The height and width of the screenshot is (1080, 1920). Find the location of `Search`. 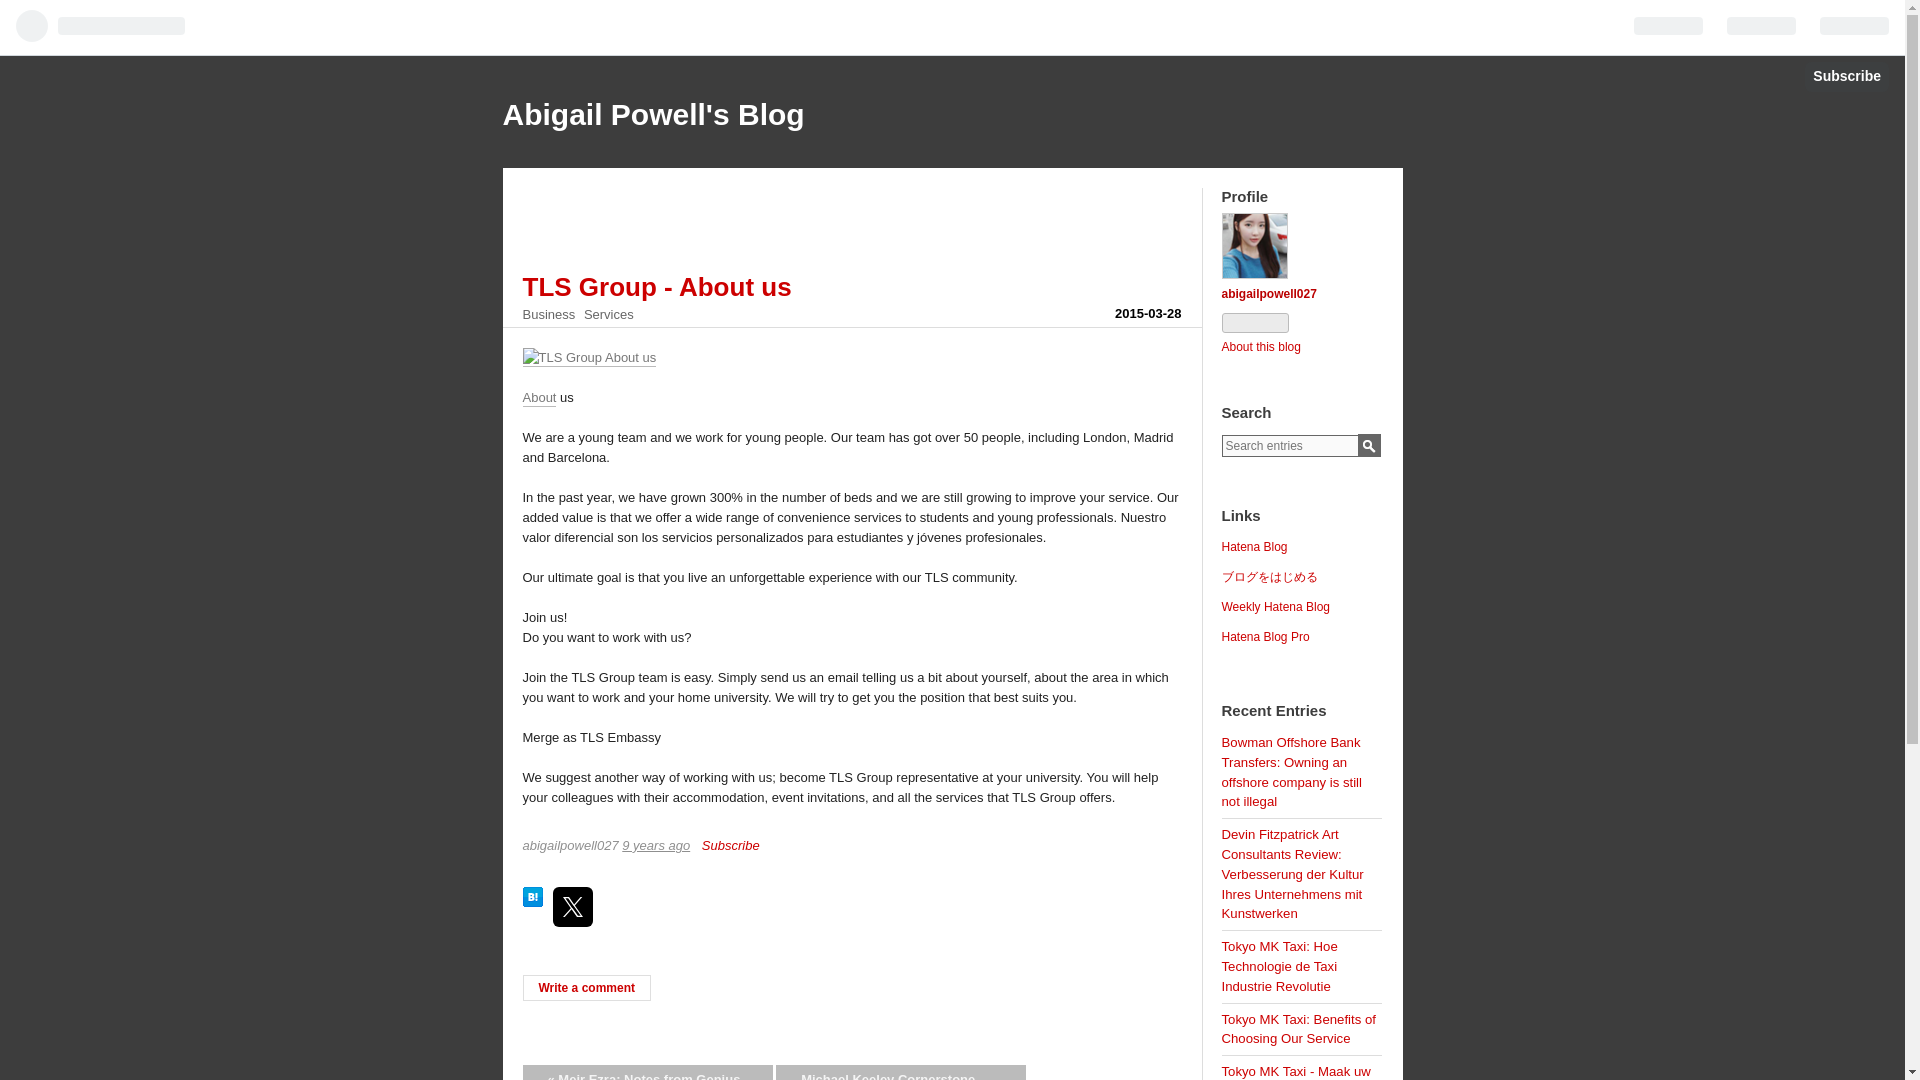

Search is located at coordinates (1368, 445).